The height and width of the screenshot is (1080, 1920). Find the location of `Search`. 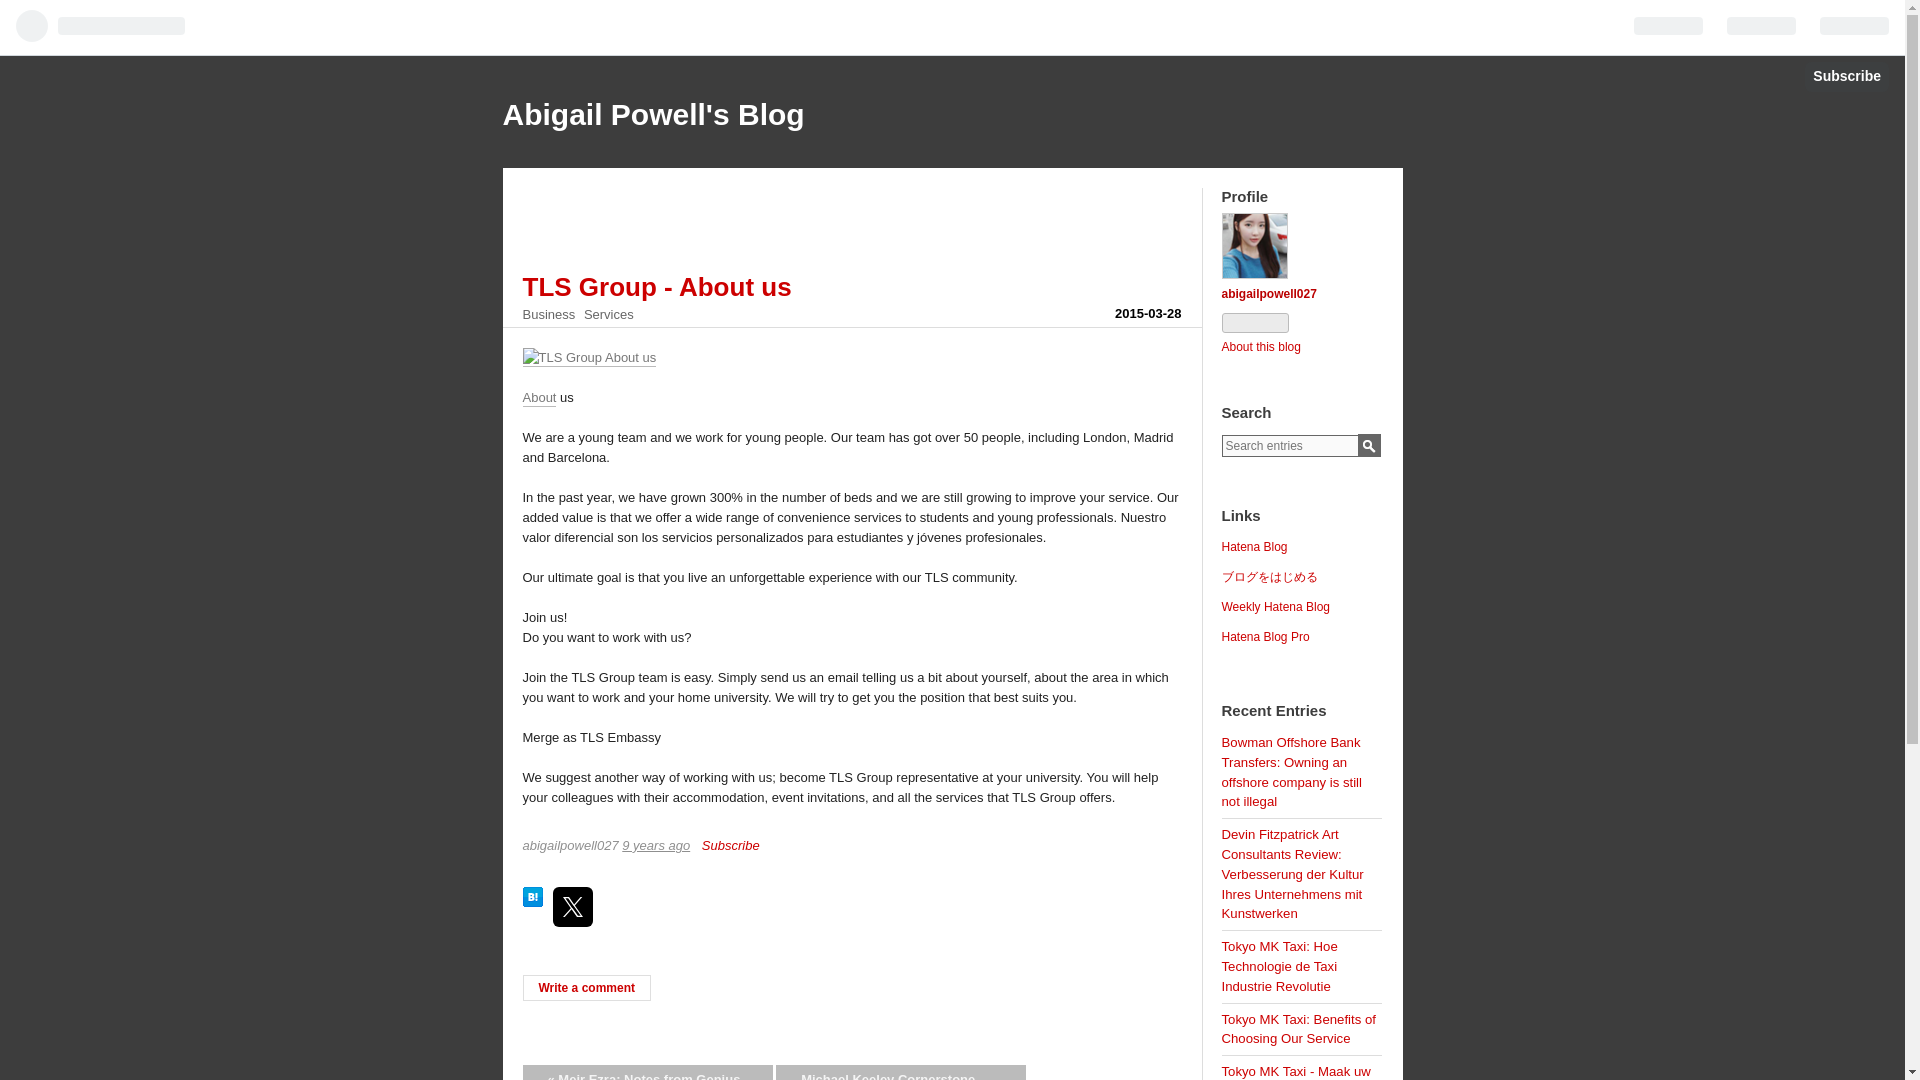

Search is located at coordinates (1368, 445).